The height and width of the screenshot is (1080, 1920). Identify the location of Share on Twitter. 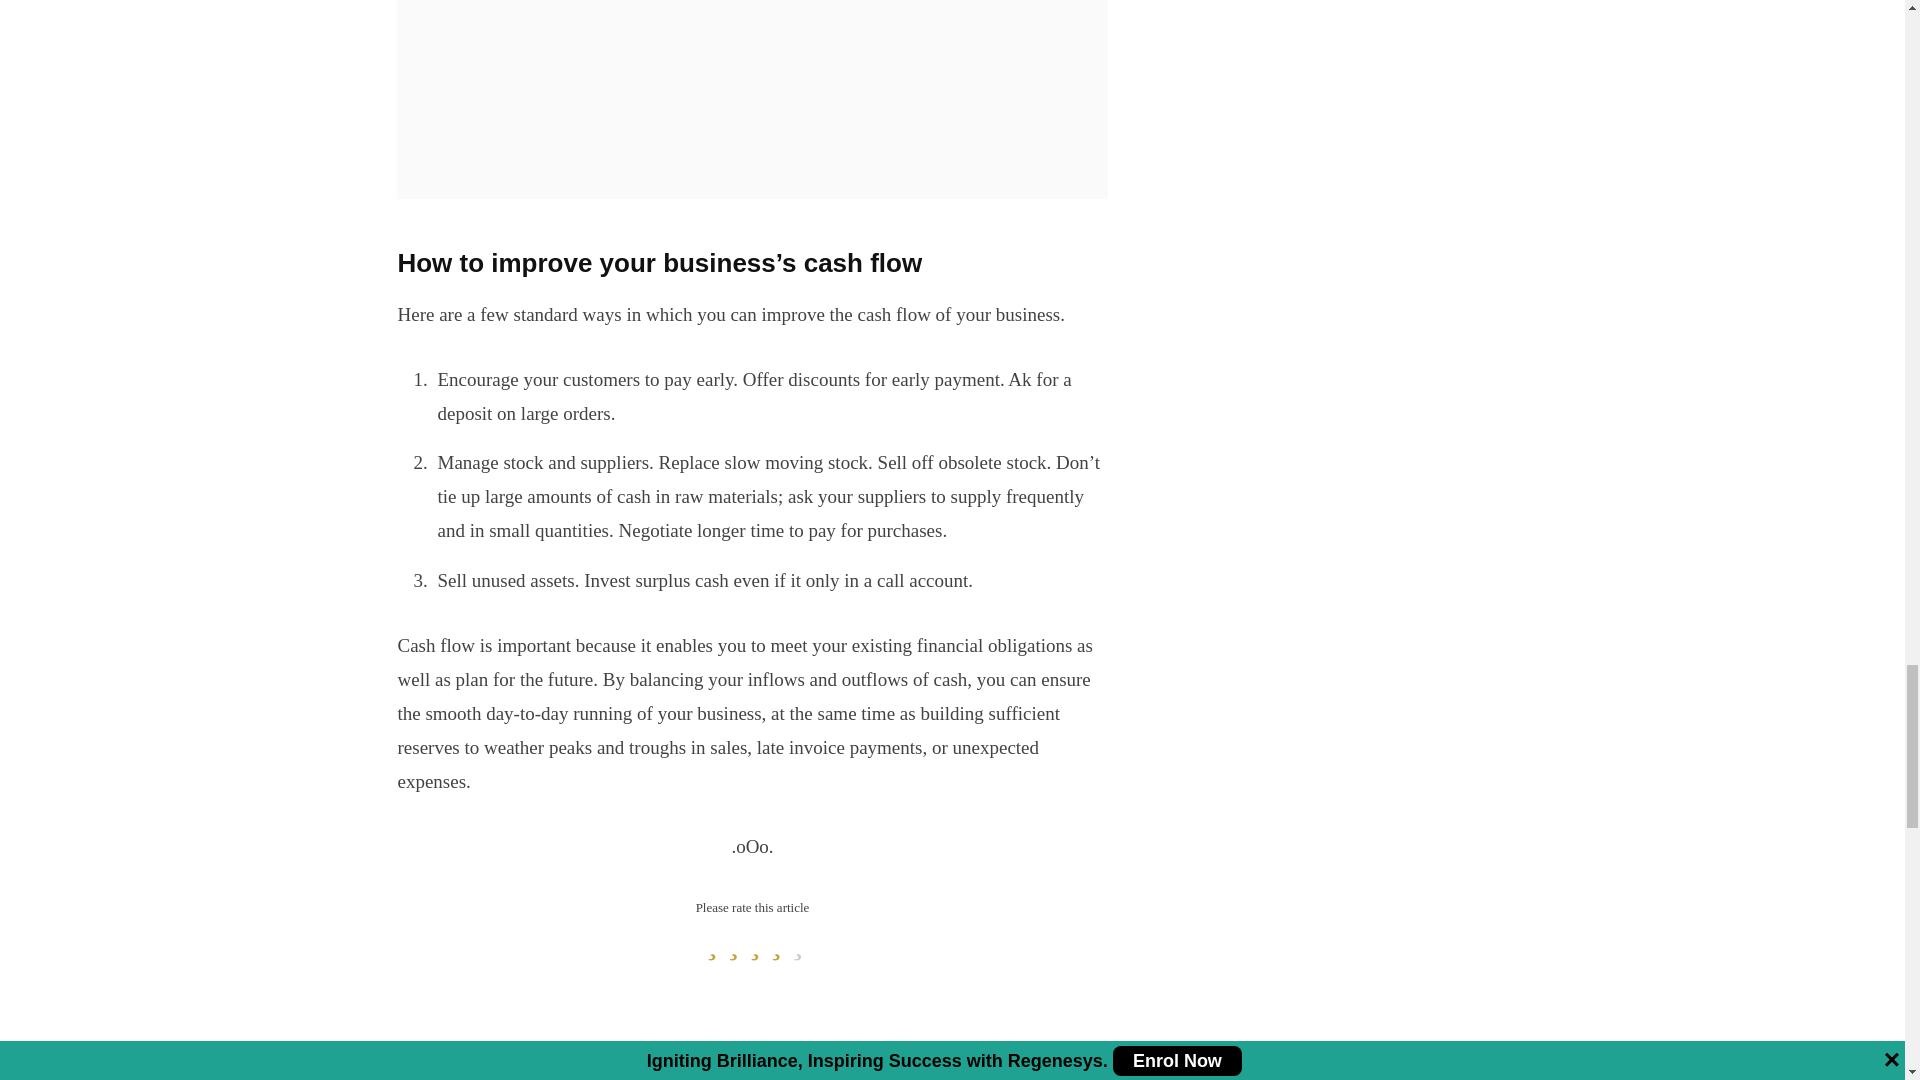
(423, 1074).